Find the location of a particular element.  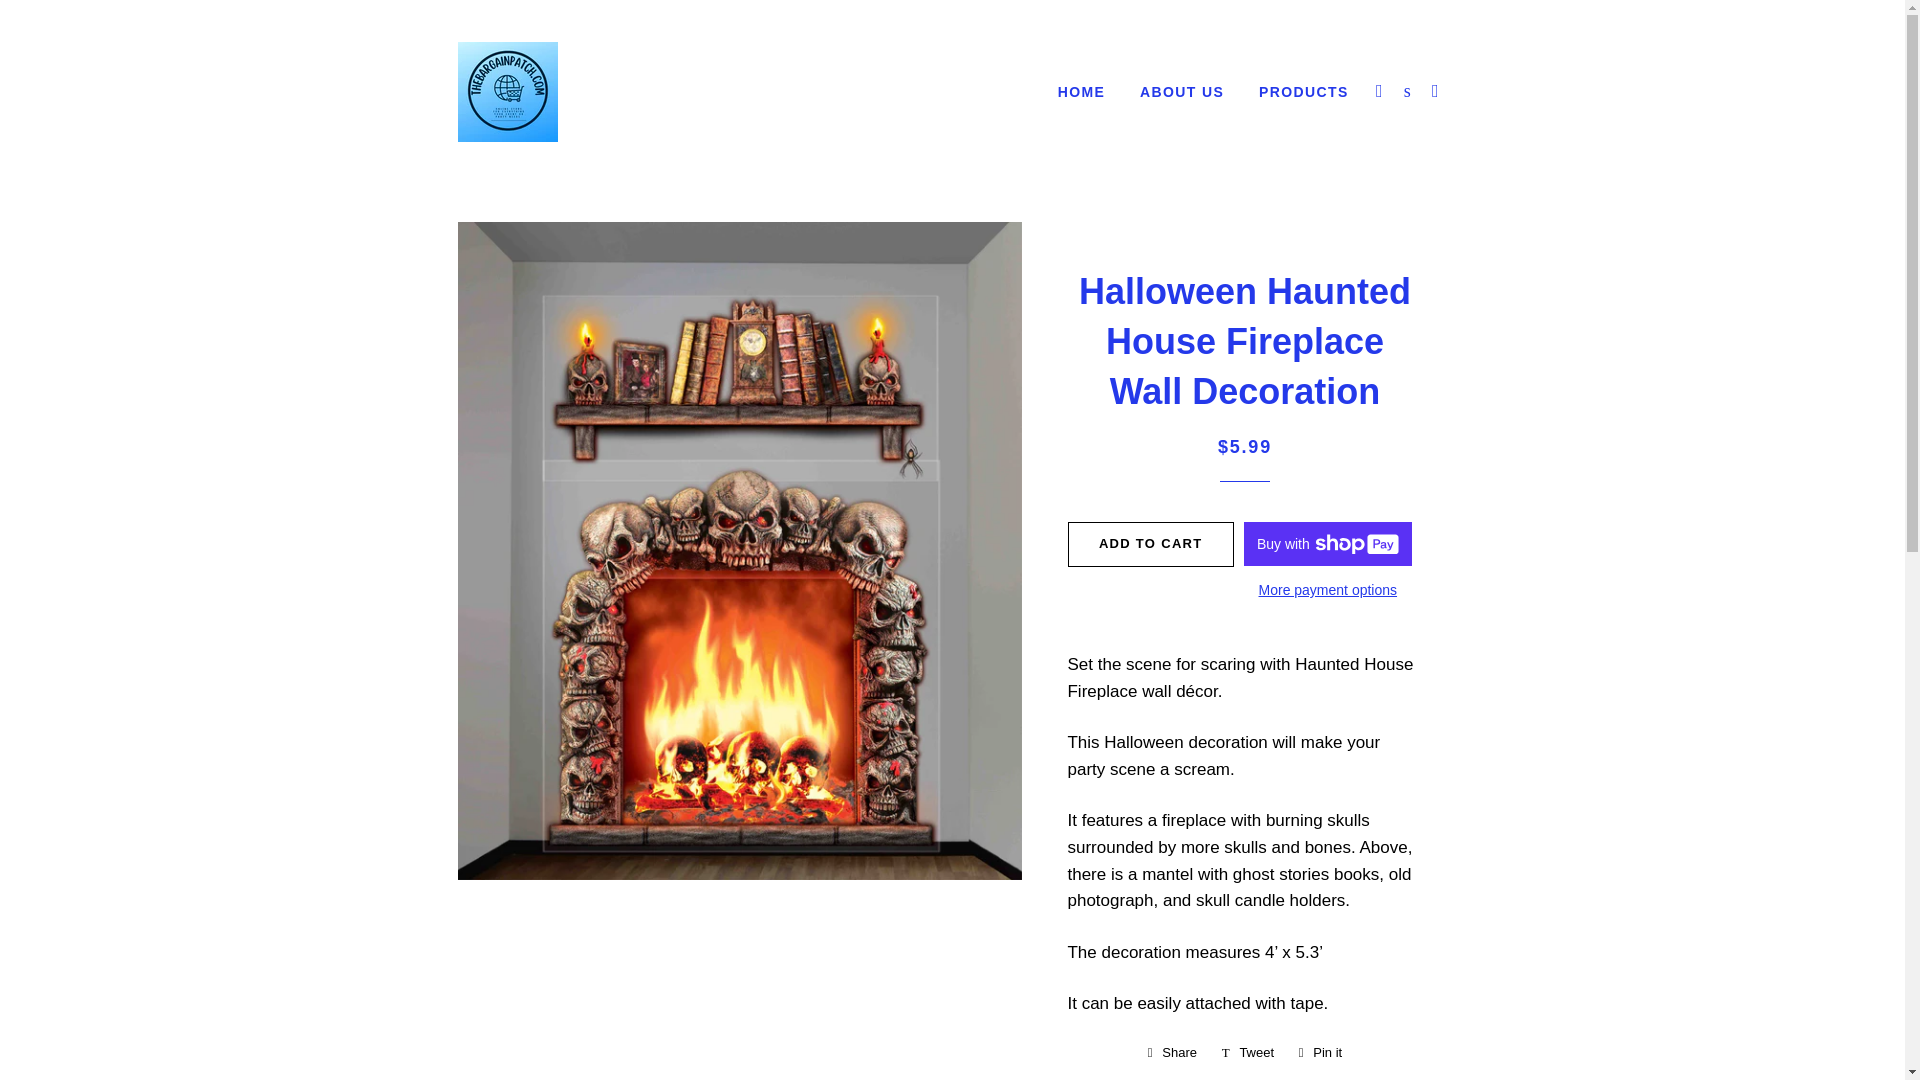

Pin on Pinterest is located at coordinates (1328, 590).